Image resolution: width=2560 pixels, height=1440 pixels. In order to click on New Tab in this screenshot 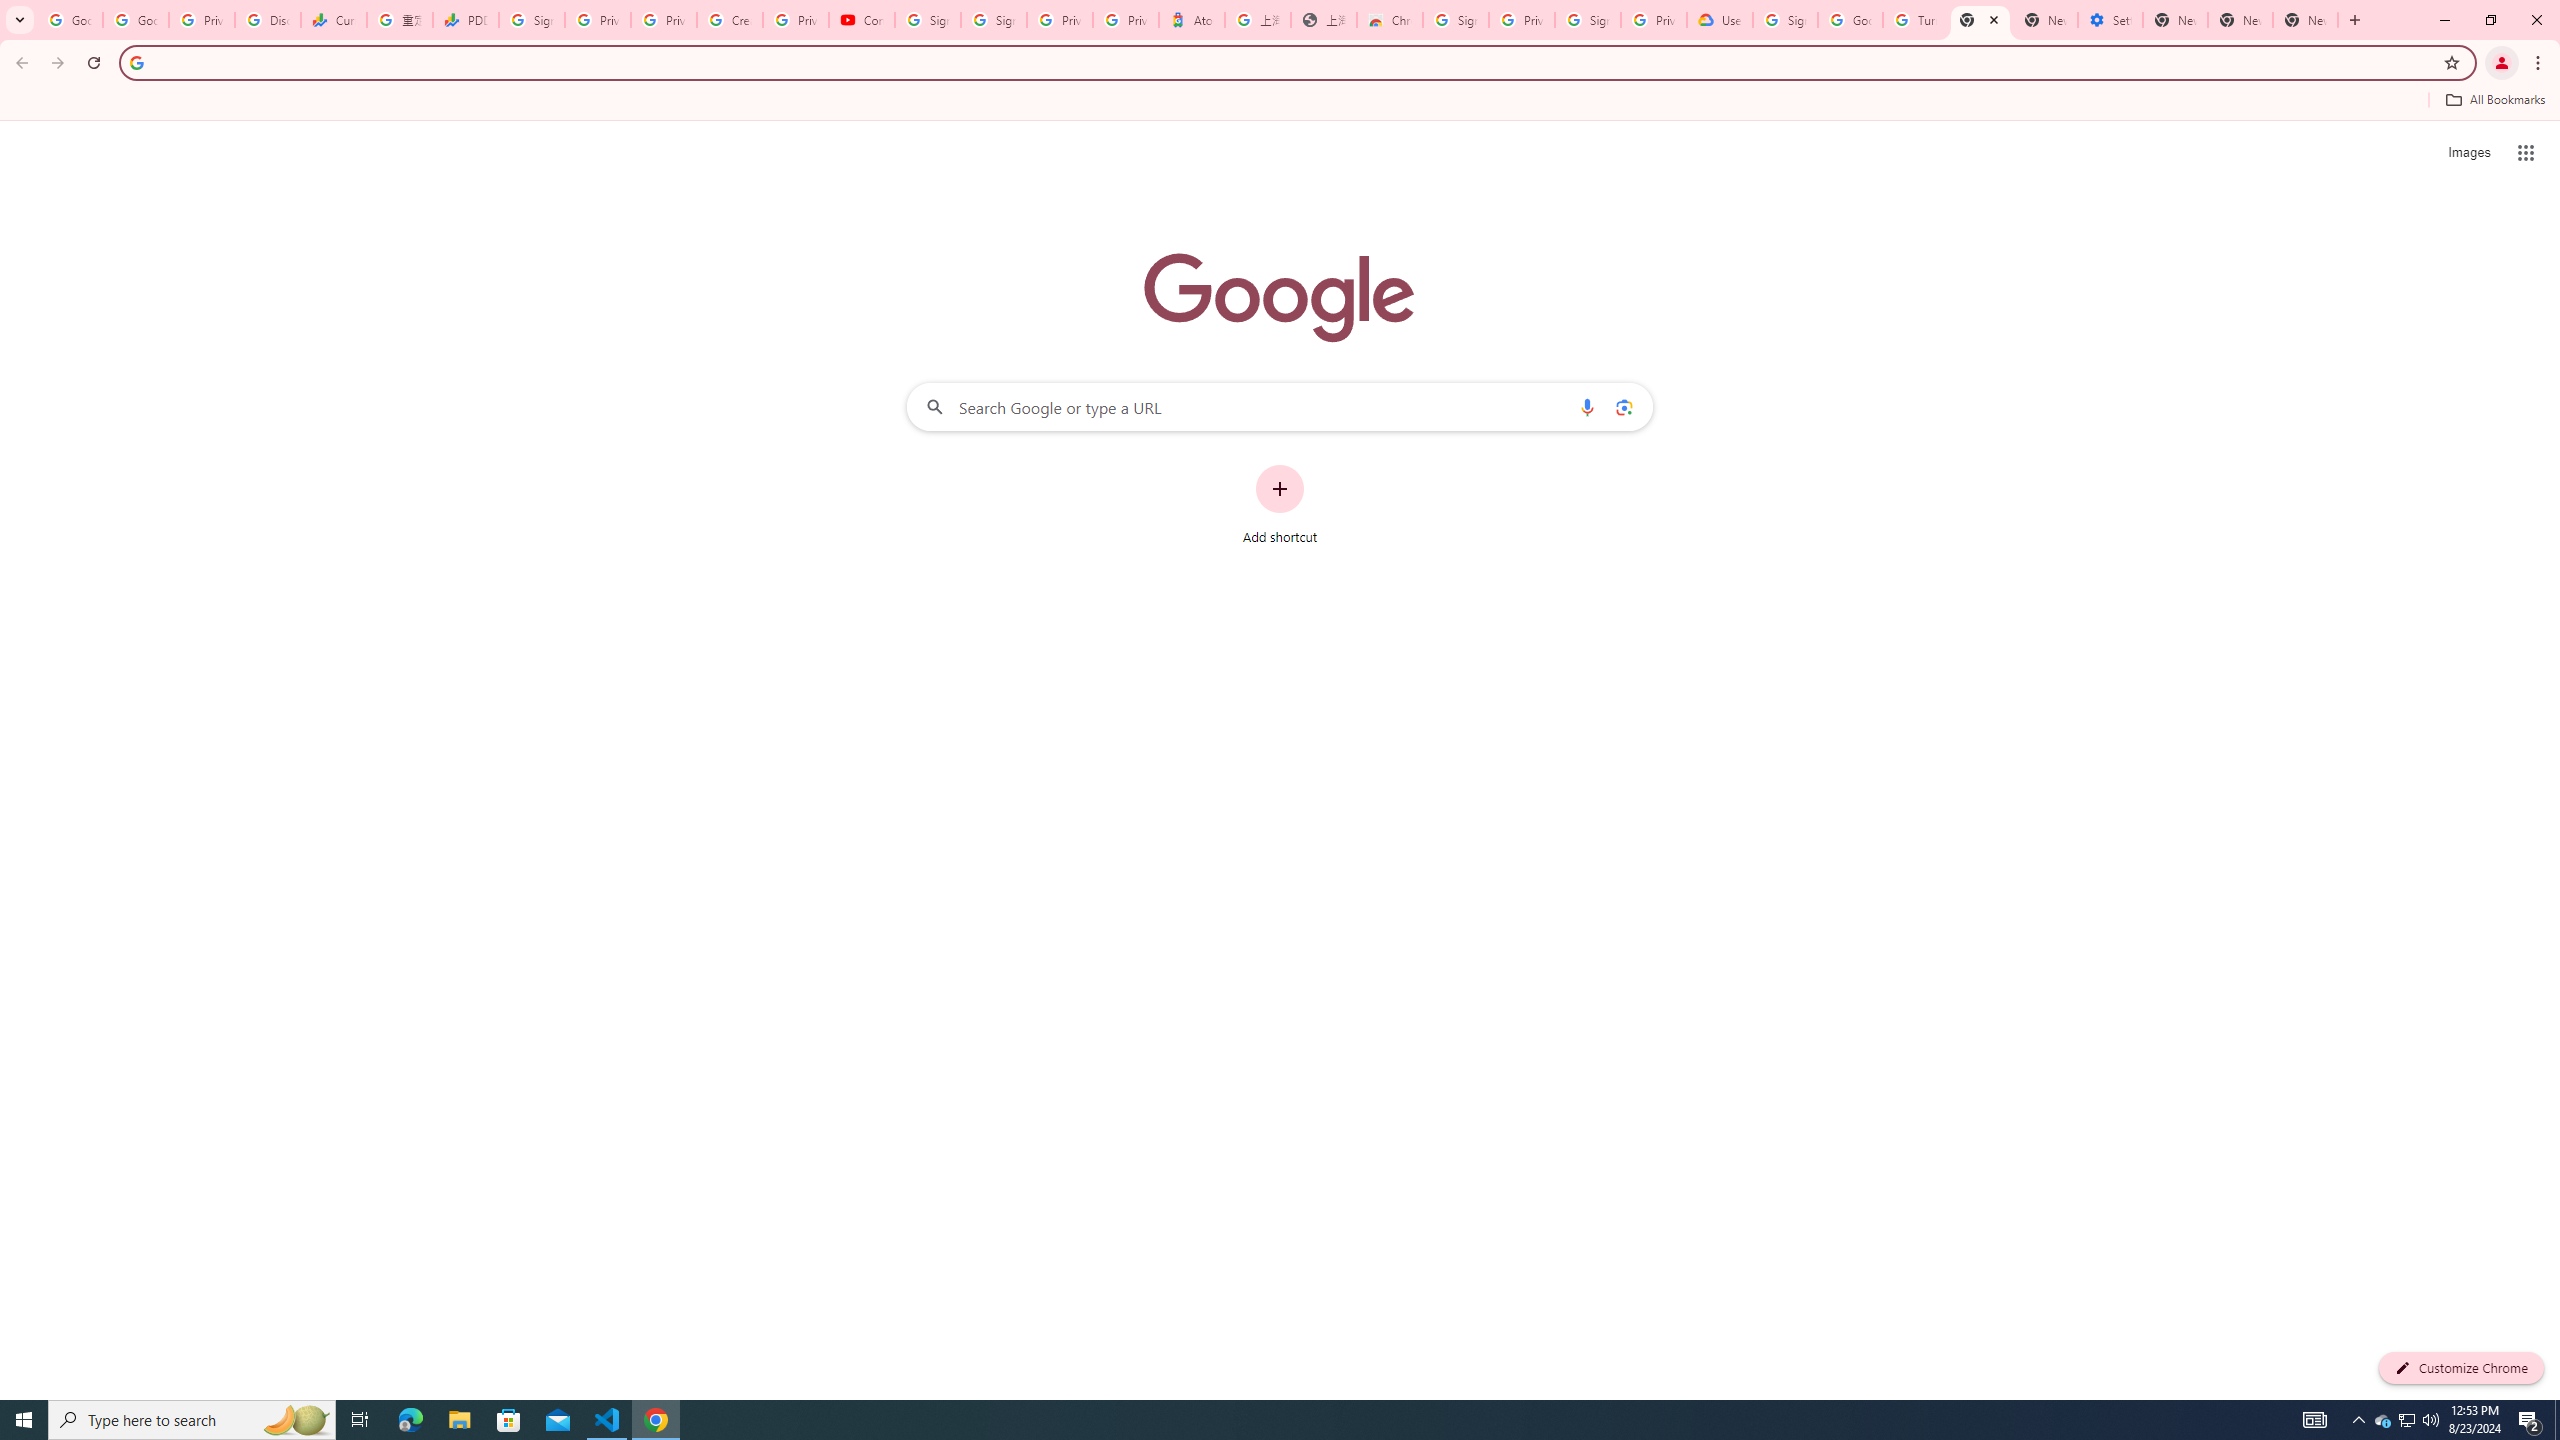, I will do `click(1980, 20)`.